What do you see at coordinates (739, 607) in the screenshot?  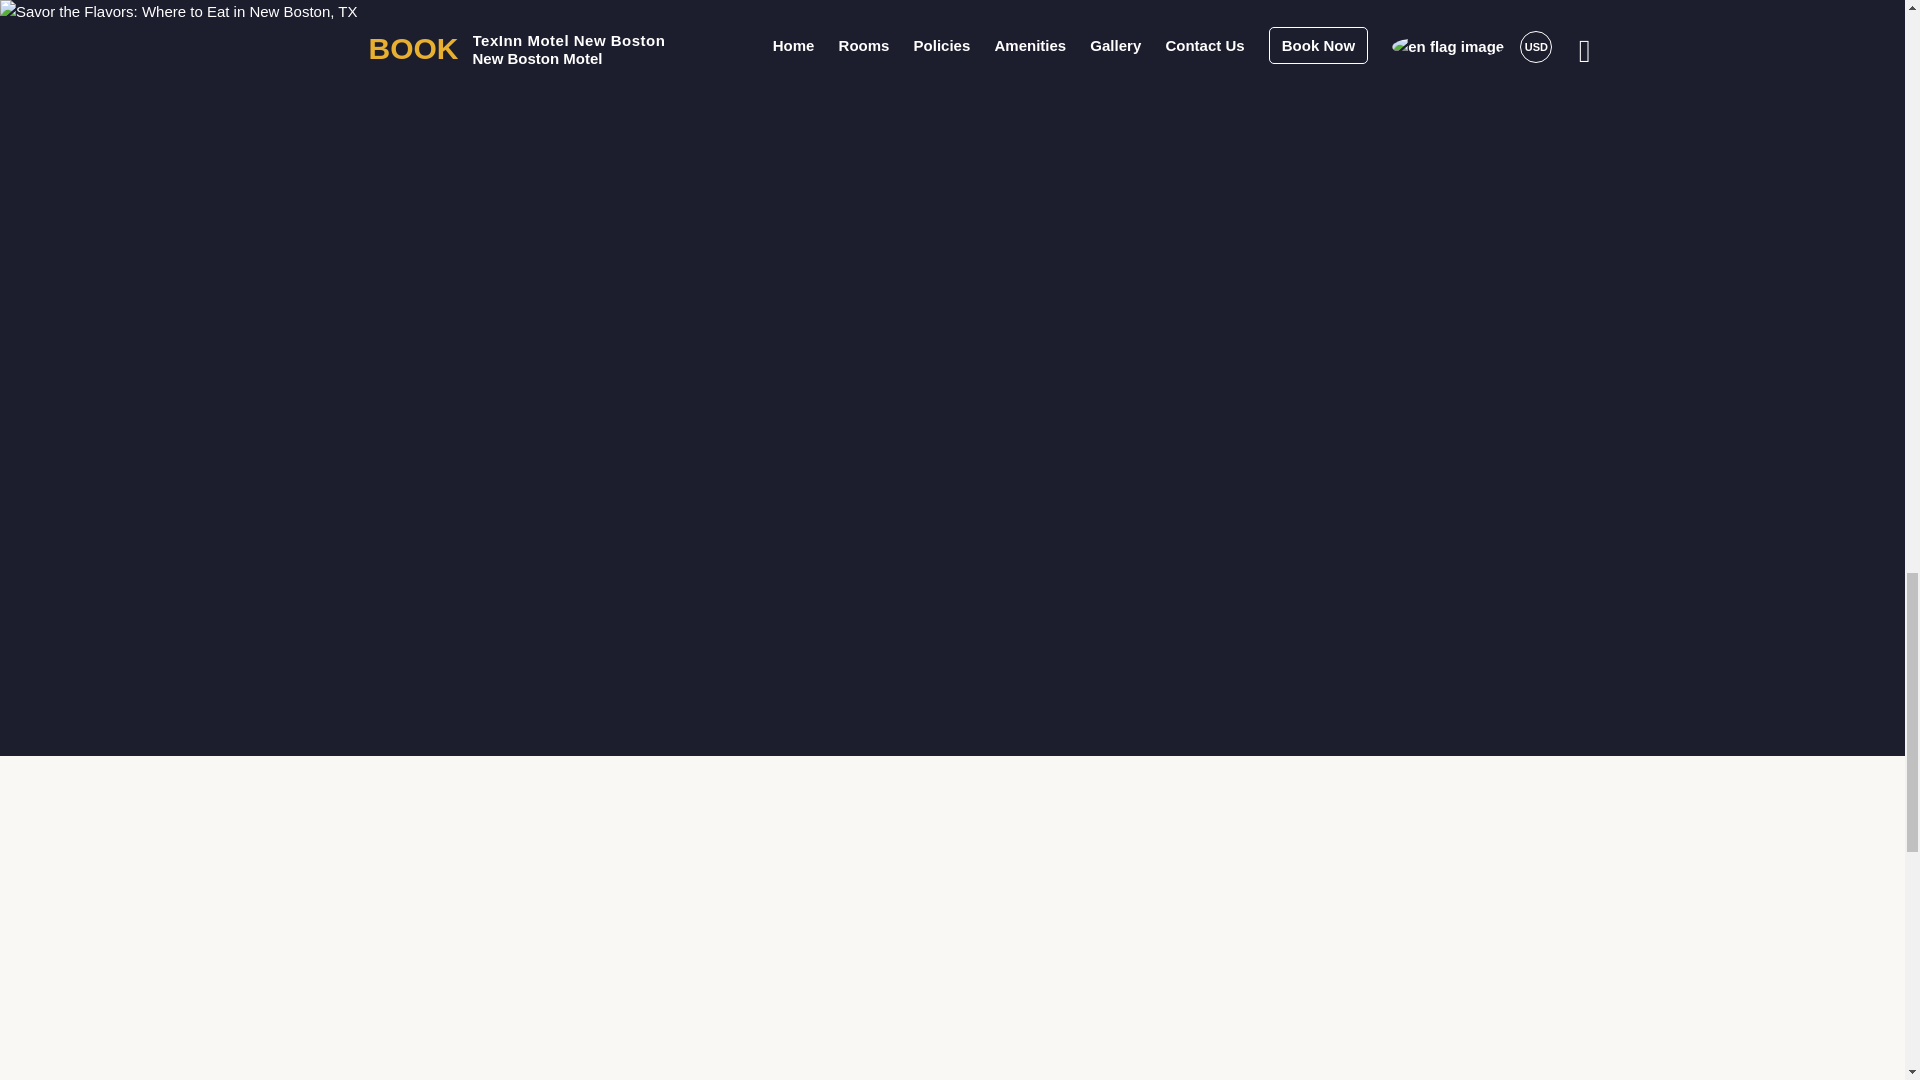 I see `Previous Post` at bounding box center [739, 607].